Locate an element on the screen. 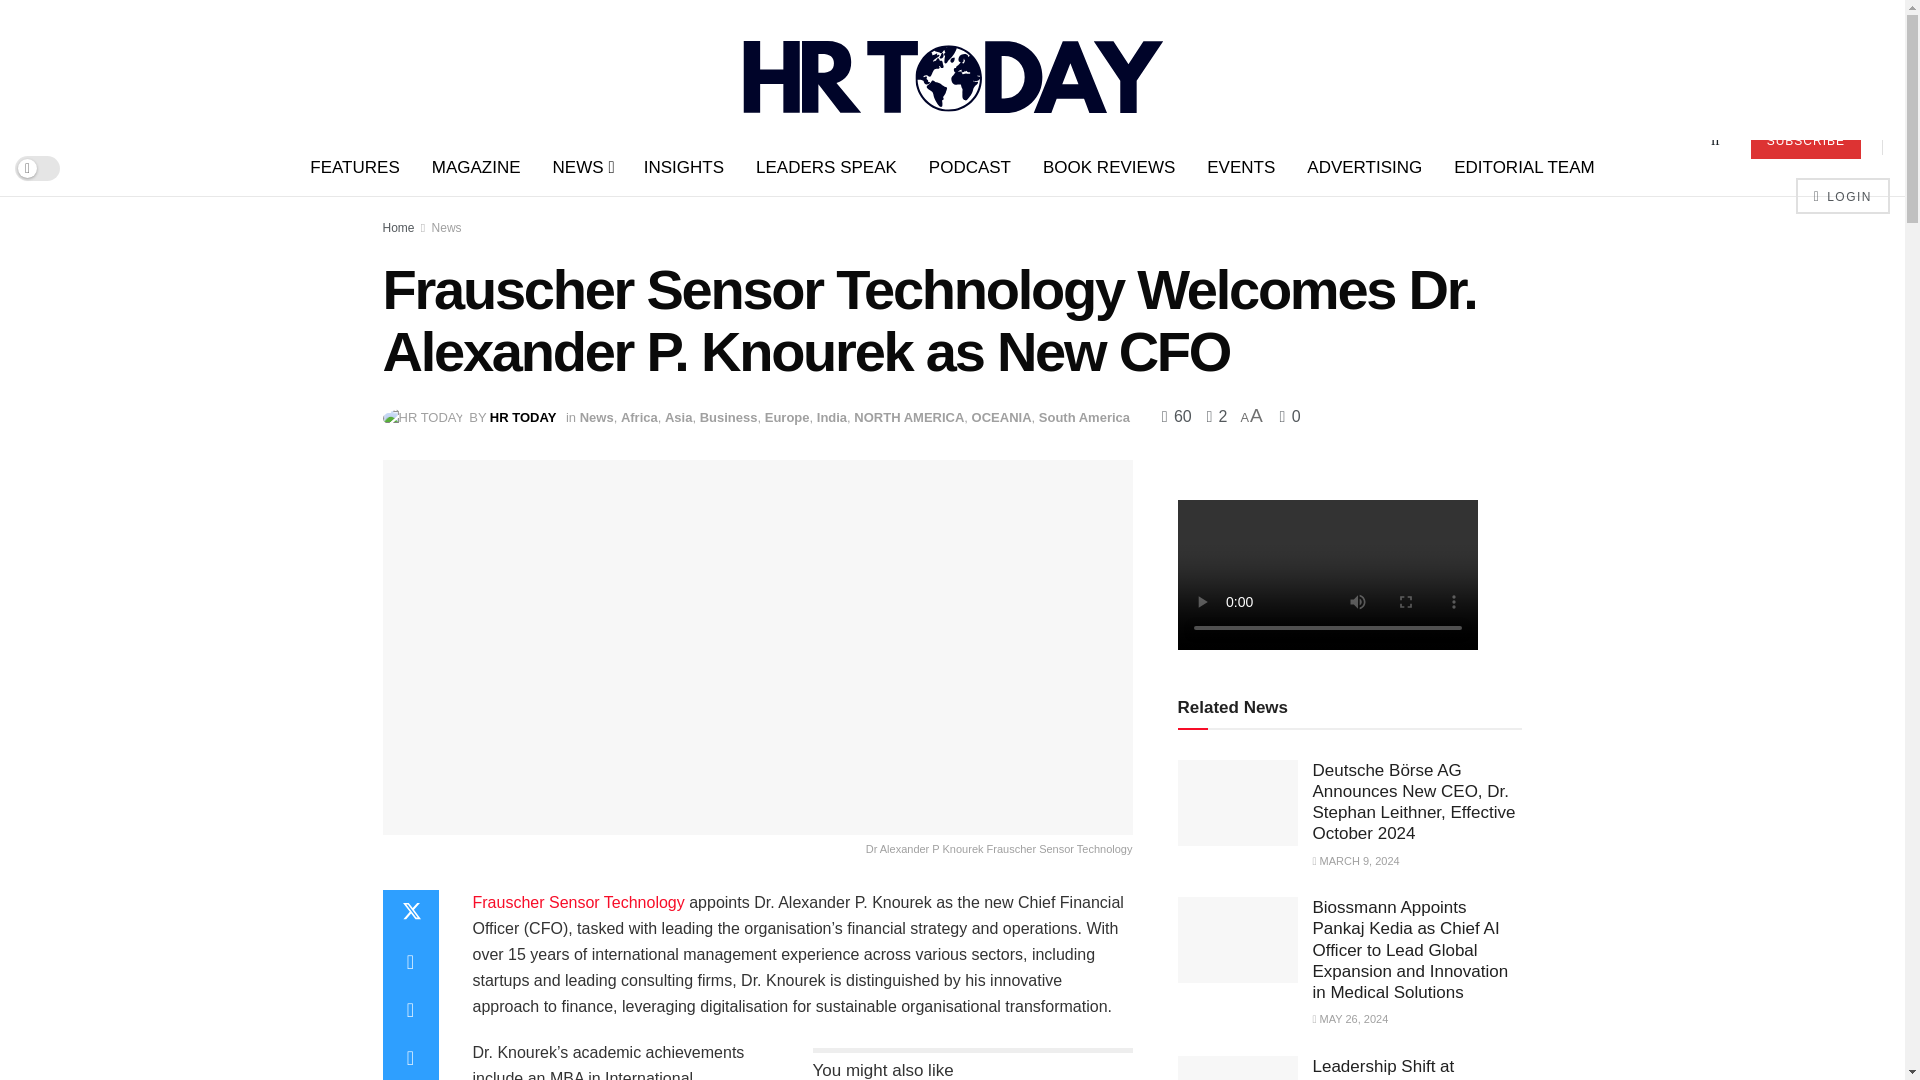 Image resolution: width=1920 pixels, height=1080 pixels. NEWS is located at coordinates (582, 168).